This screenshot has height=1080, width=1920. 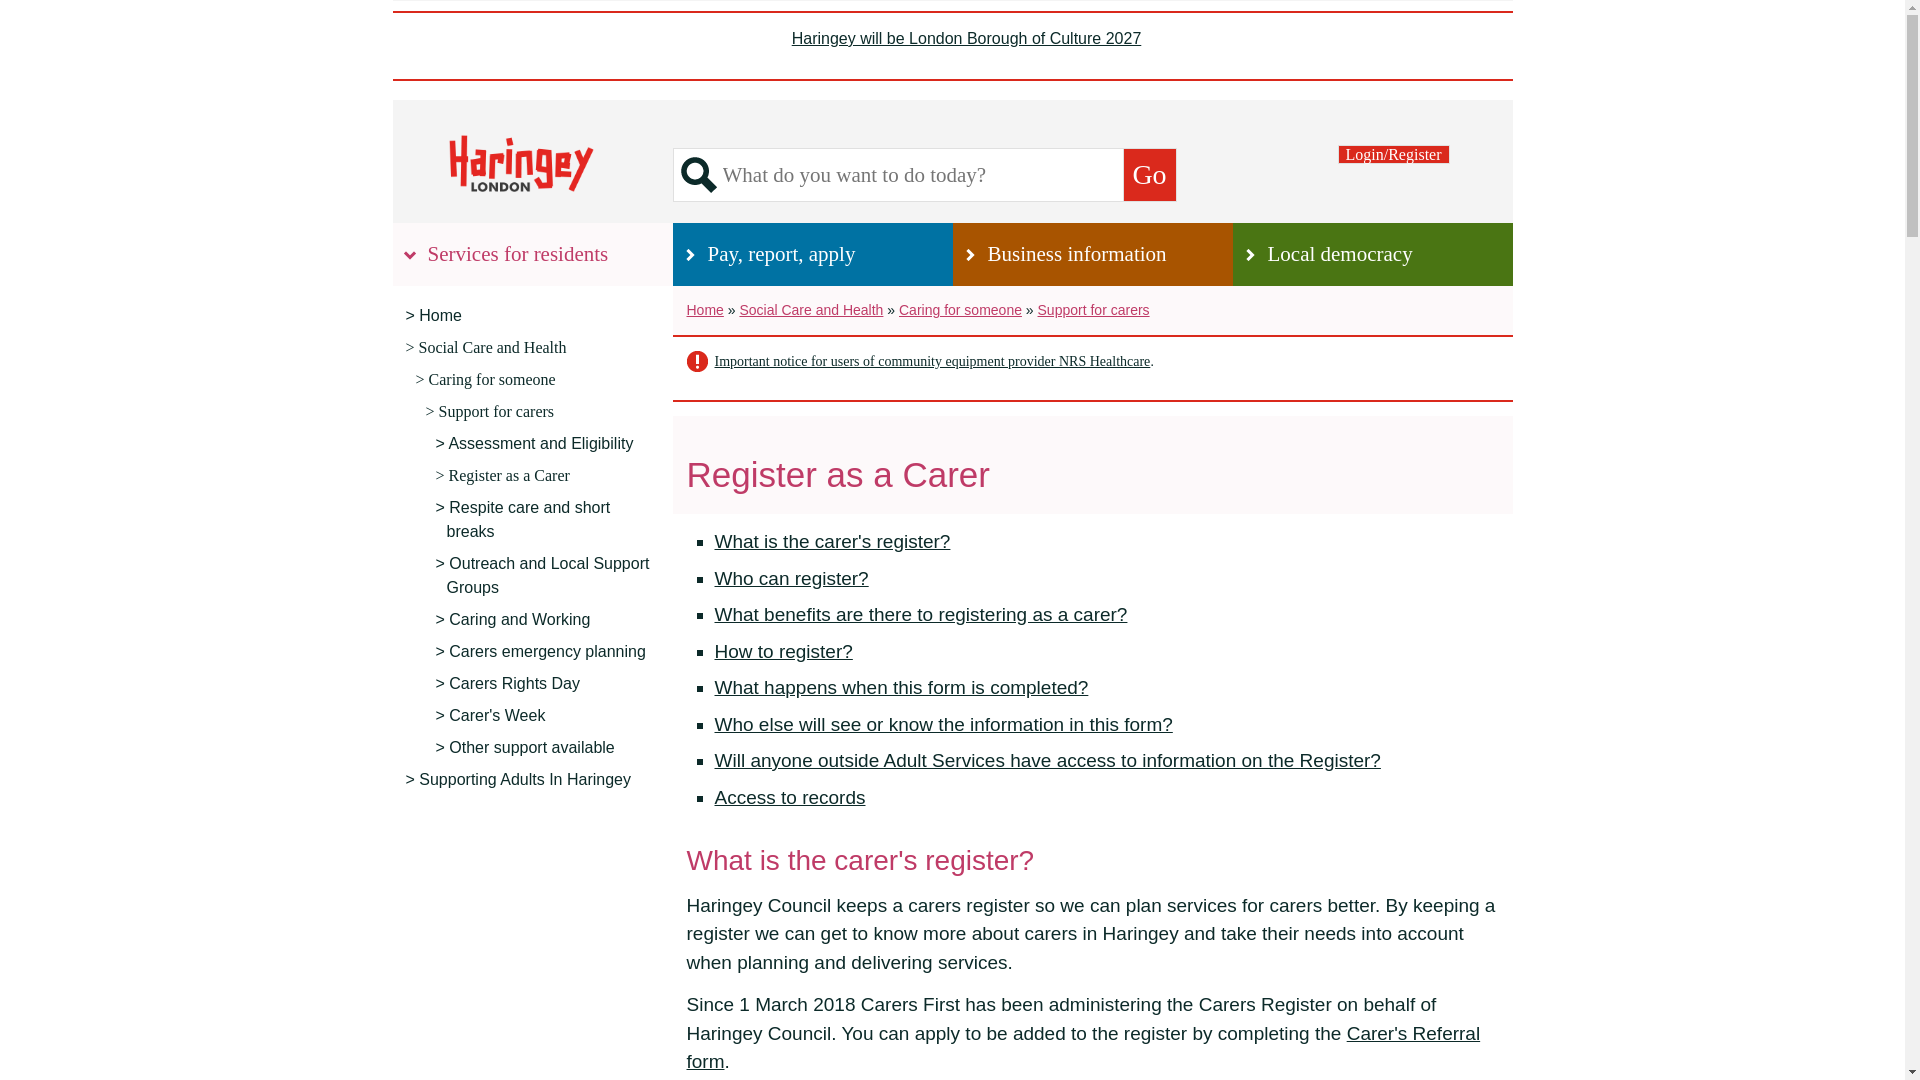 I want to click on Access to Records, so click(x=790, y=796).